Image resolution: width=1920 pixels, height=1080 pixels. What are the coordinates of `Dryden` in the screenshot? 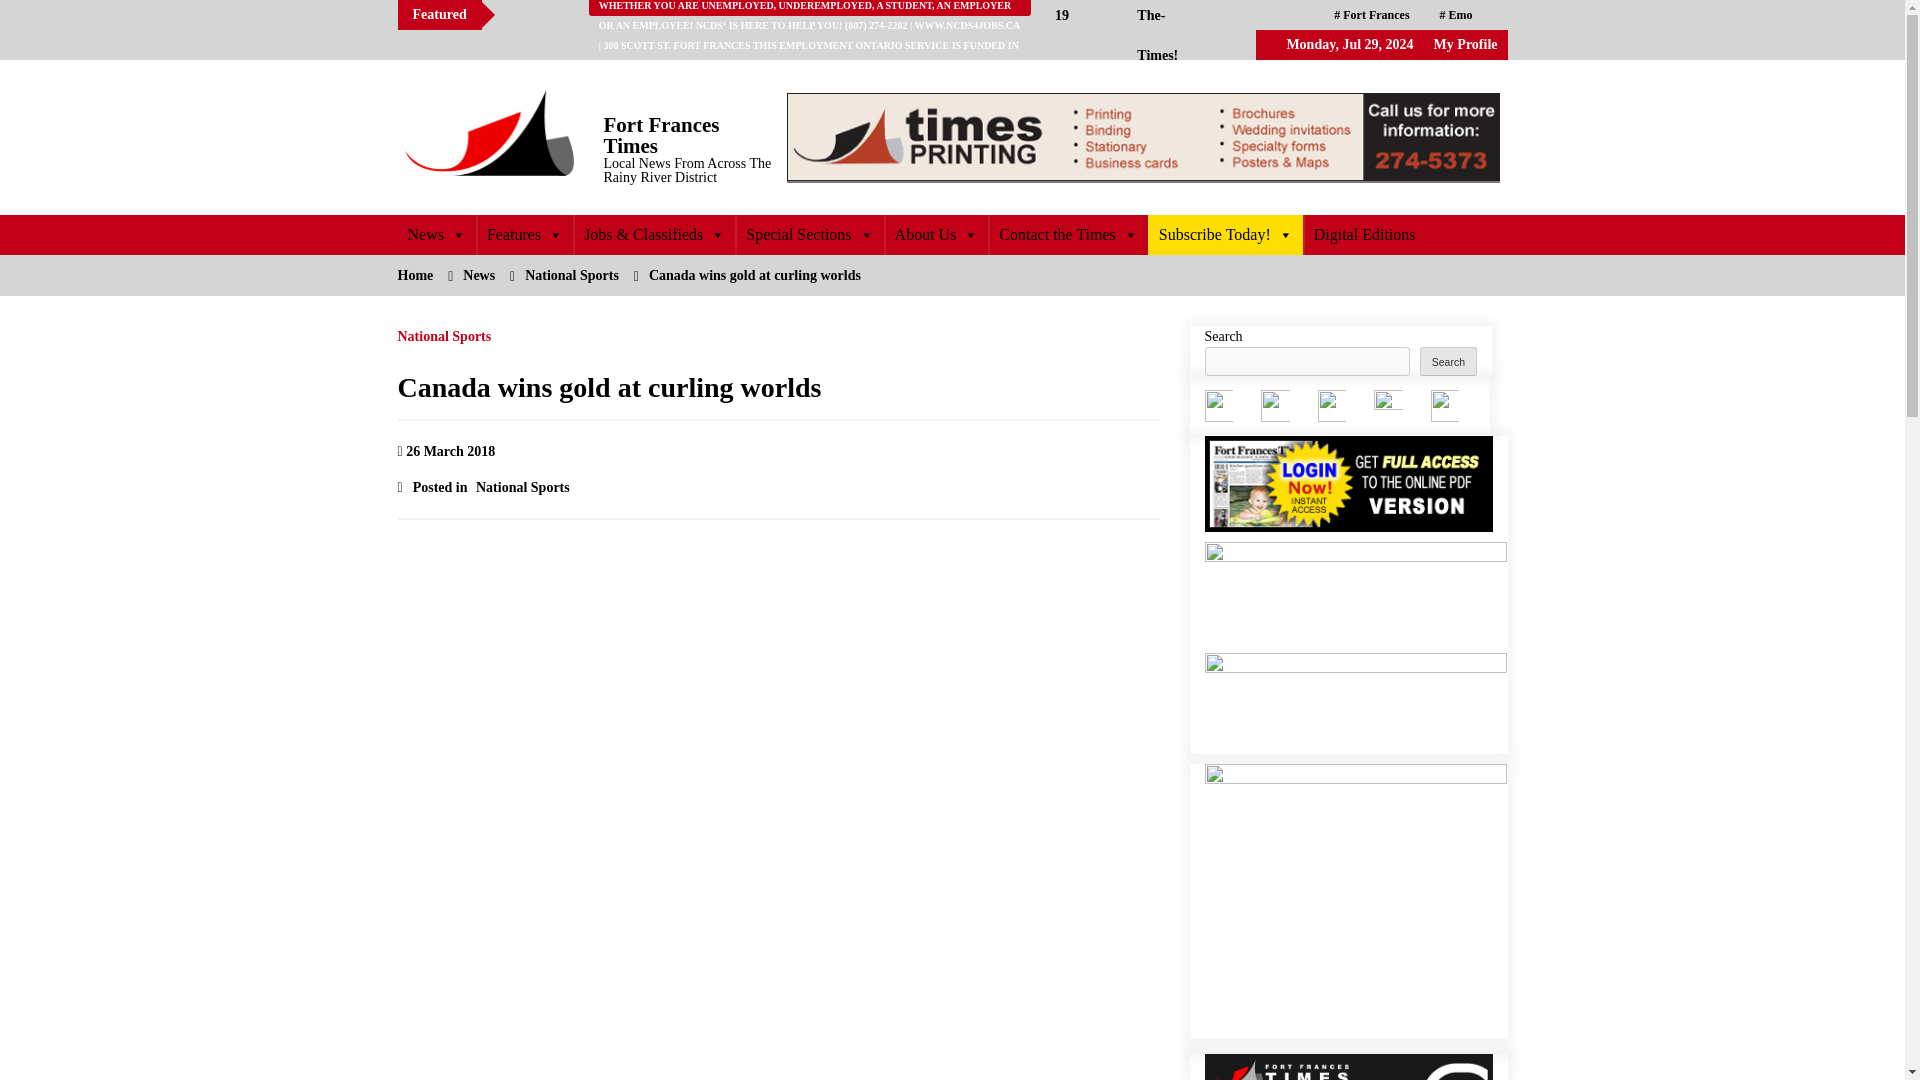 It's located at (1438, 45).